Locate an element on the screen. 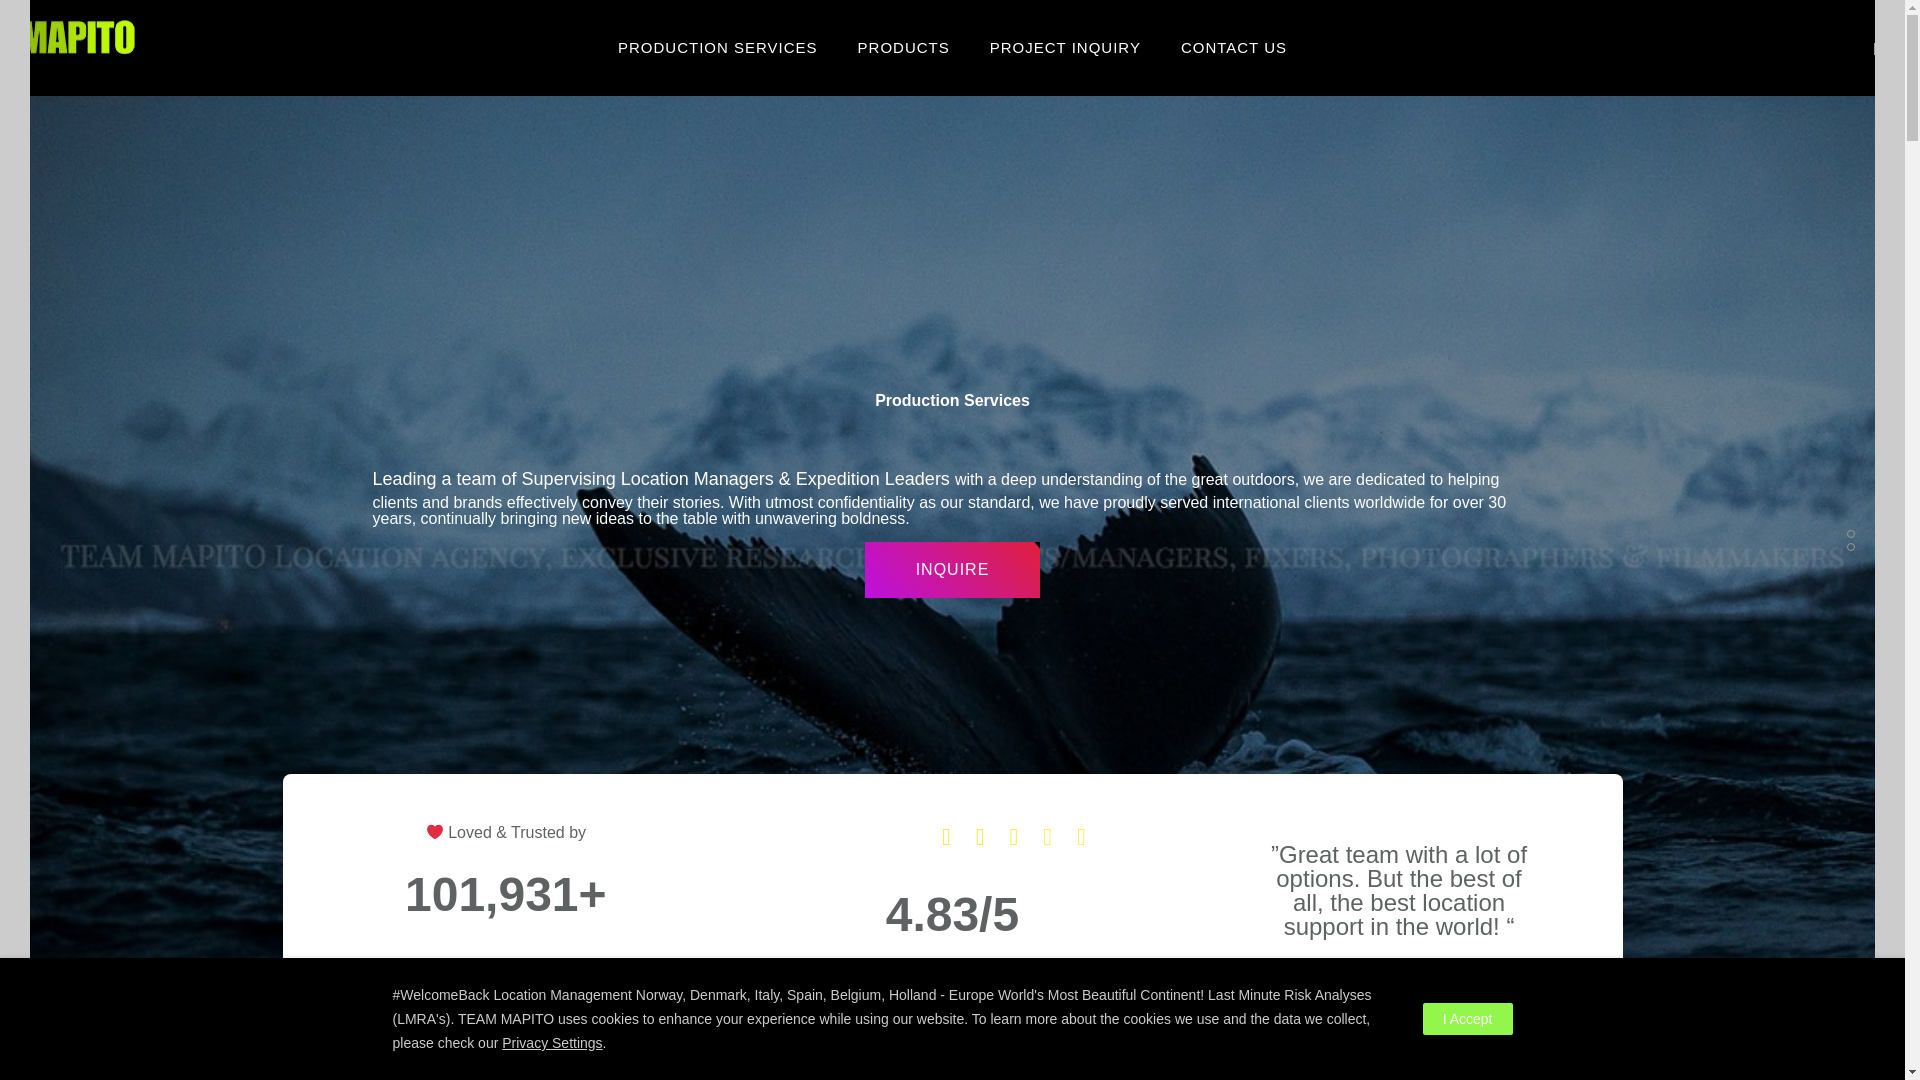 The width and height of the screenshot is (1920, 1080). PRODUCTION SERVICES is located at coordinates (717, 47).